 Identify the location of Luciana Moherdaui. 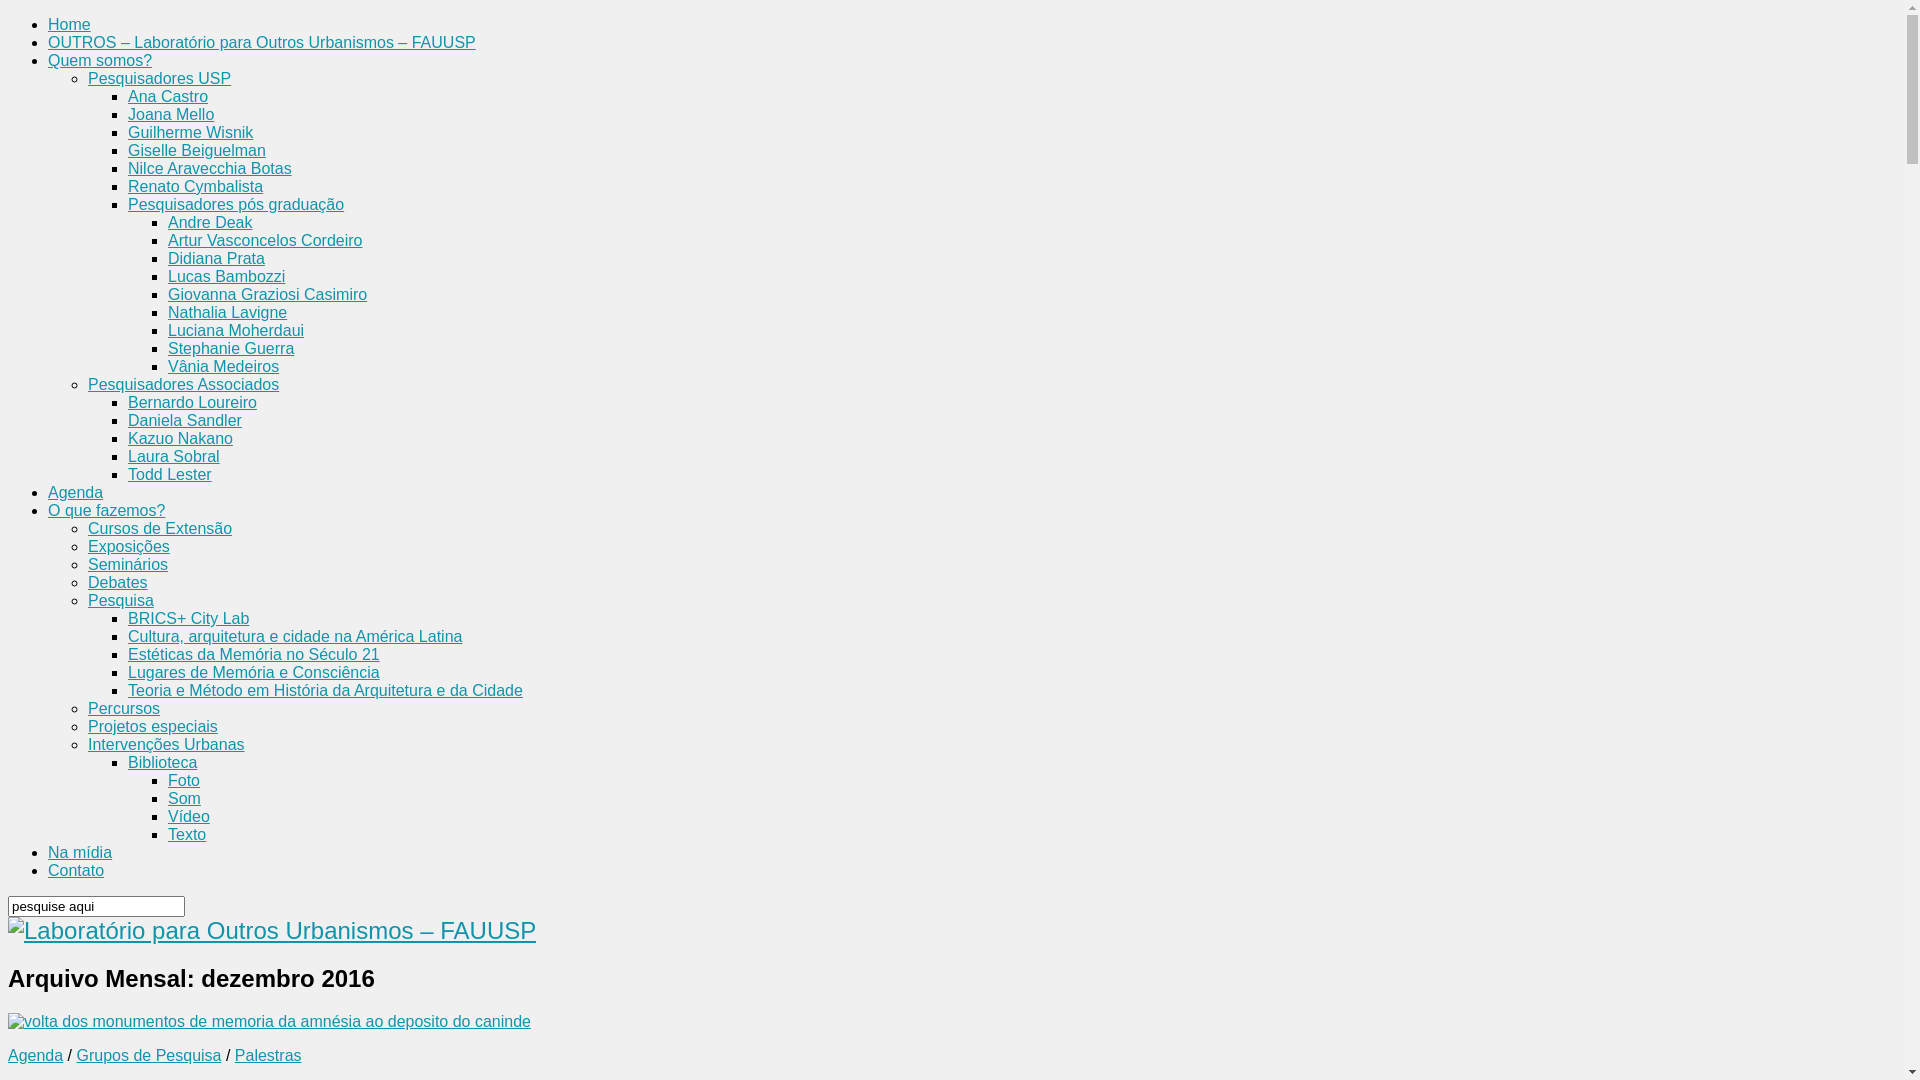
(236, 330).